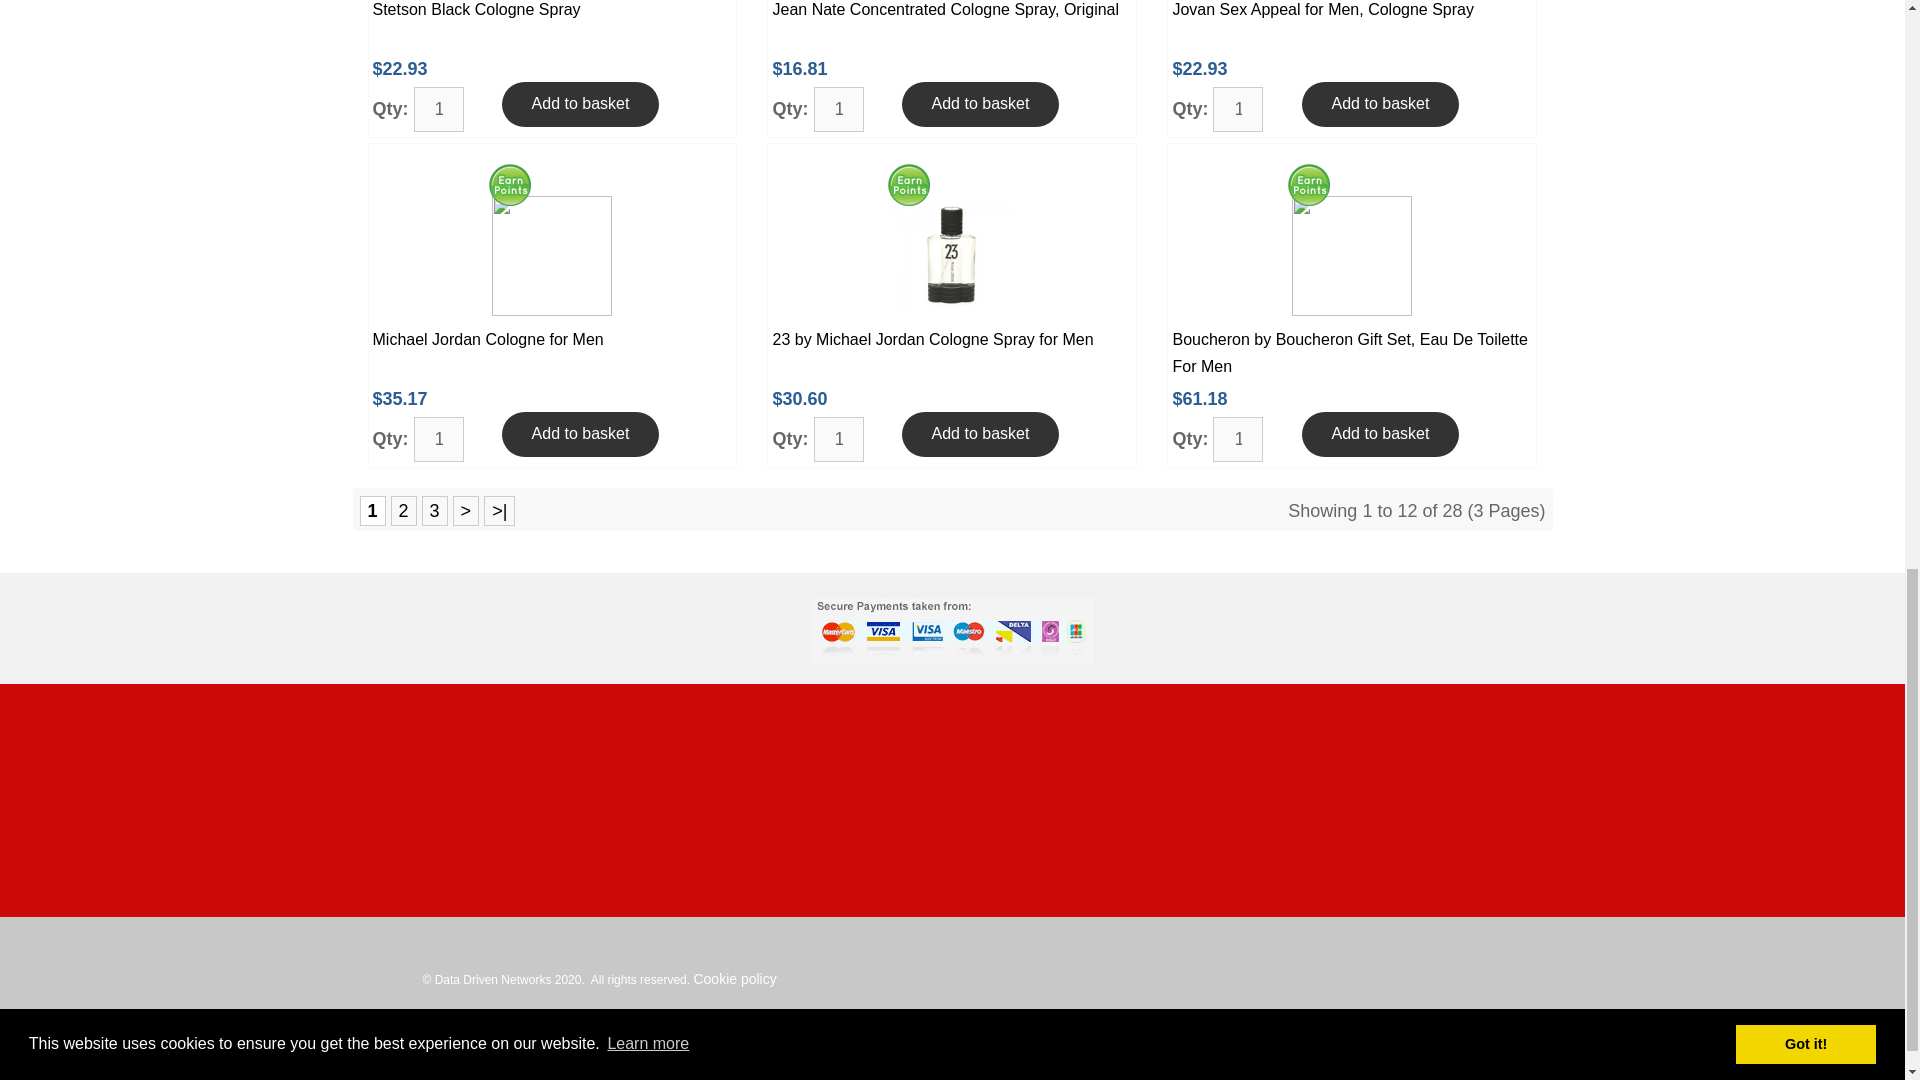 The height and width of the screenshot is (1080, 1920). I want to click on 1, so click(1238, 109).